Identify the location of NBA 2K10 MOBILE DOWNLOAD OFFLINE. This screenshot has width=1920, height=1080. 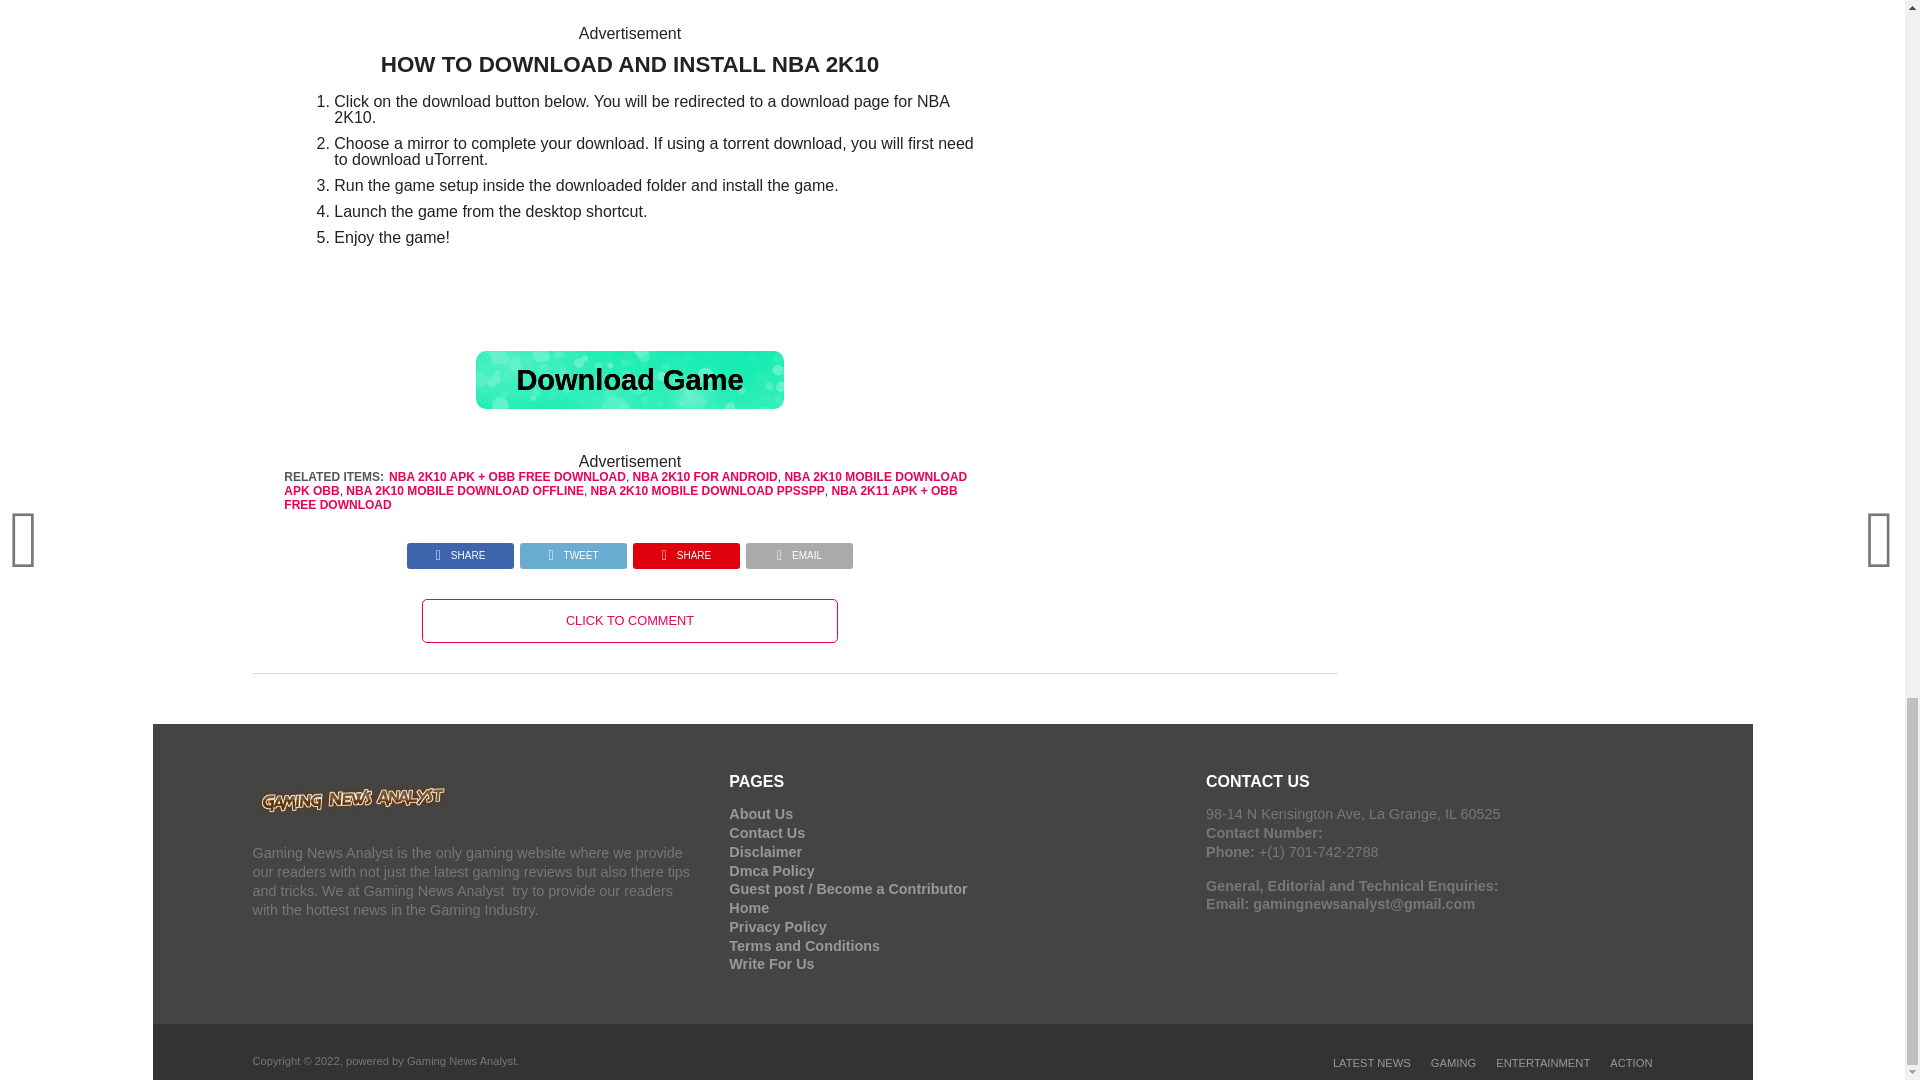
(464, 490).